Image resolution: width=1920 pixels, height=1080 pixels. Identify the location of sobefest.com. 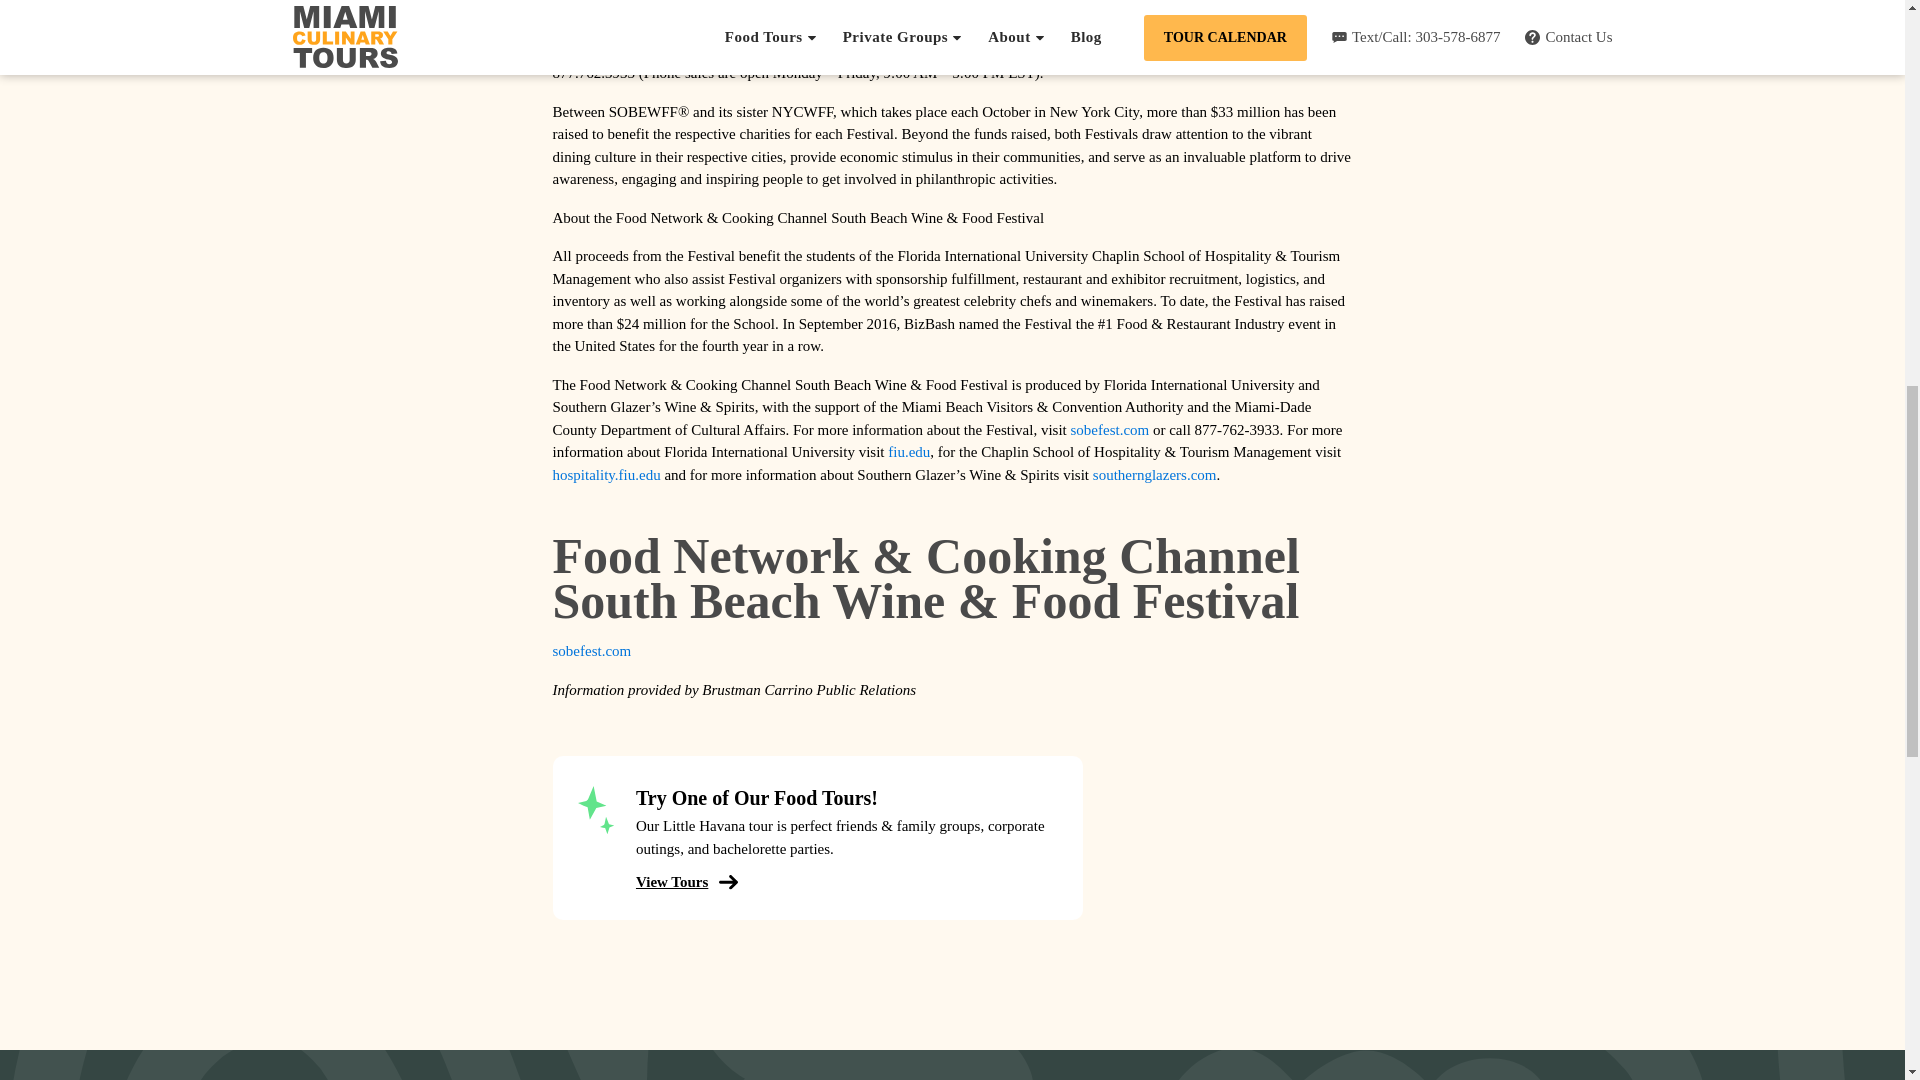
(1108, 430).